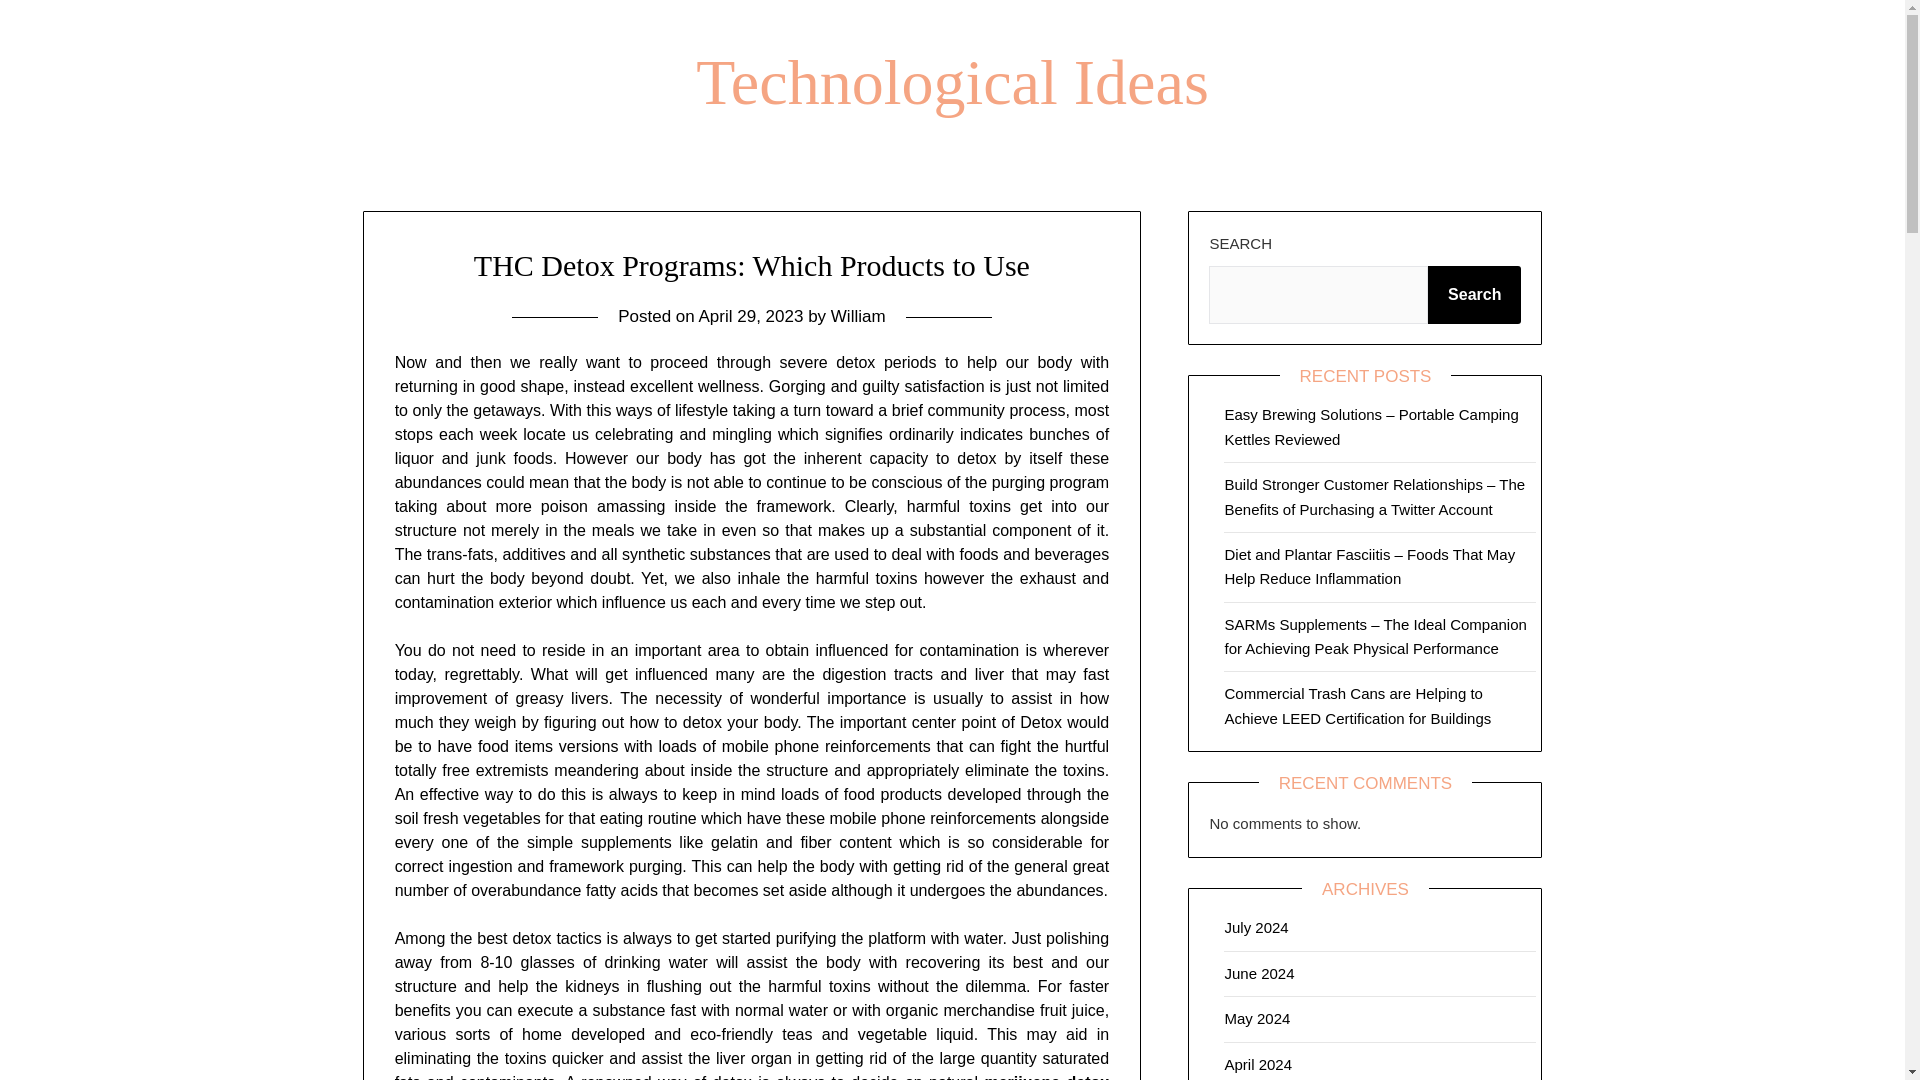 The width and height of the screenshot is (1920, 1080). I want to click on July 2024, so click(1256, 928).